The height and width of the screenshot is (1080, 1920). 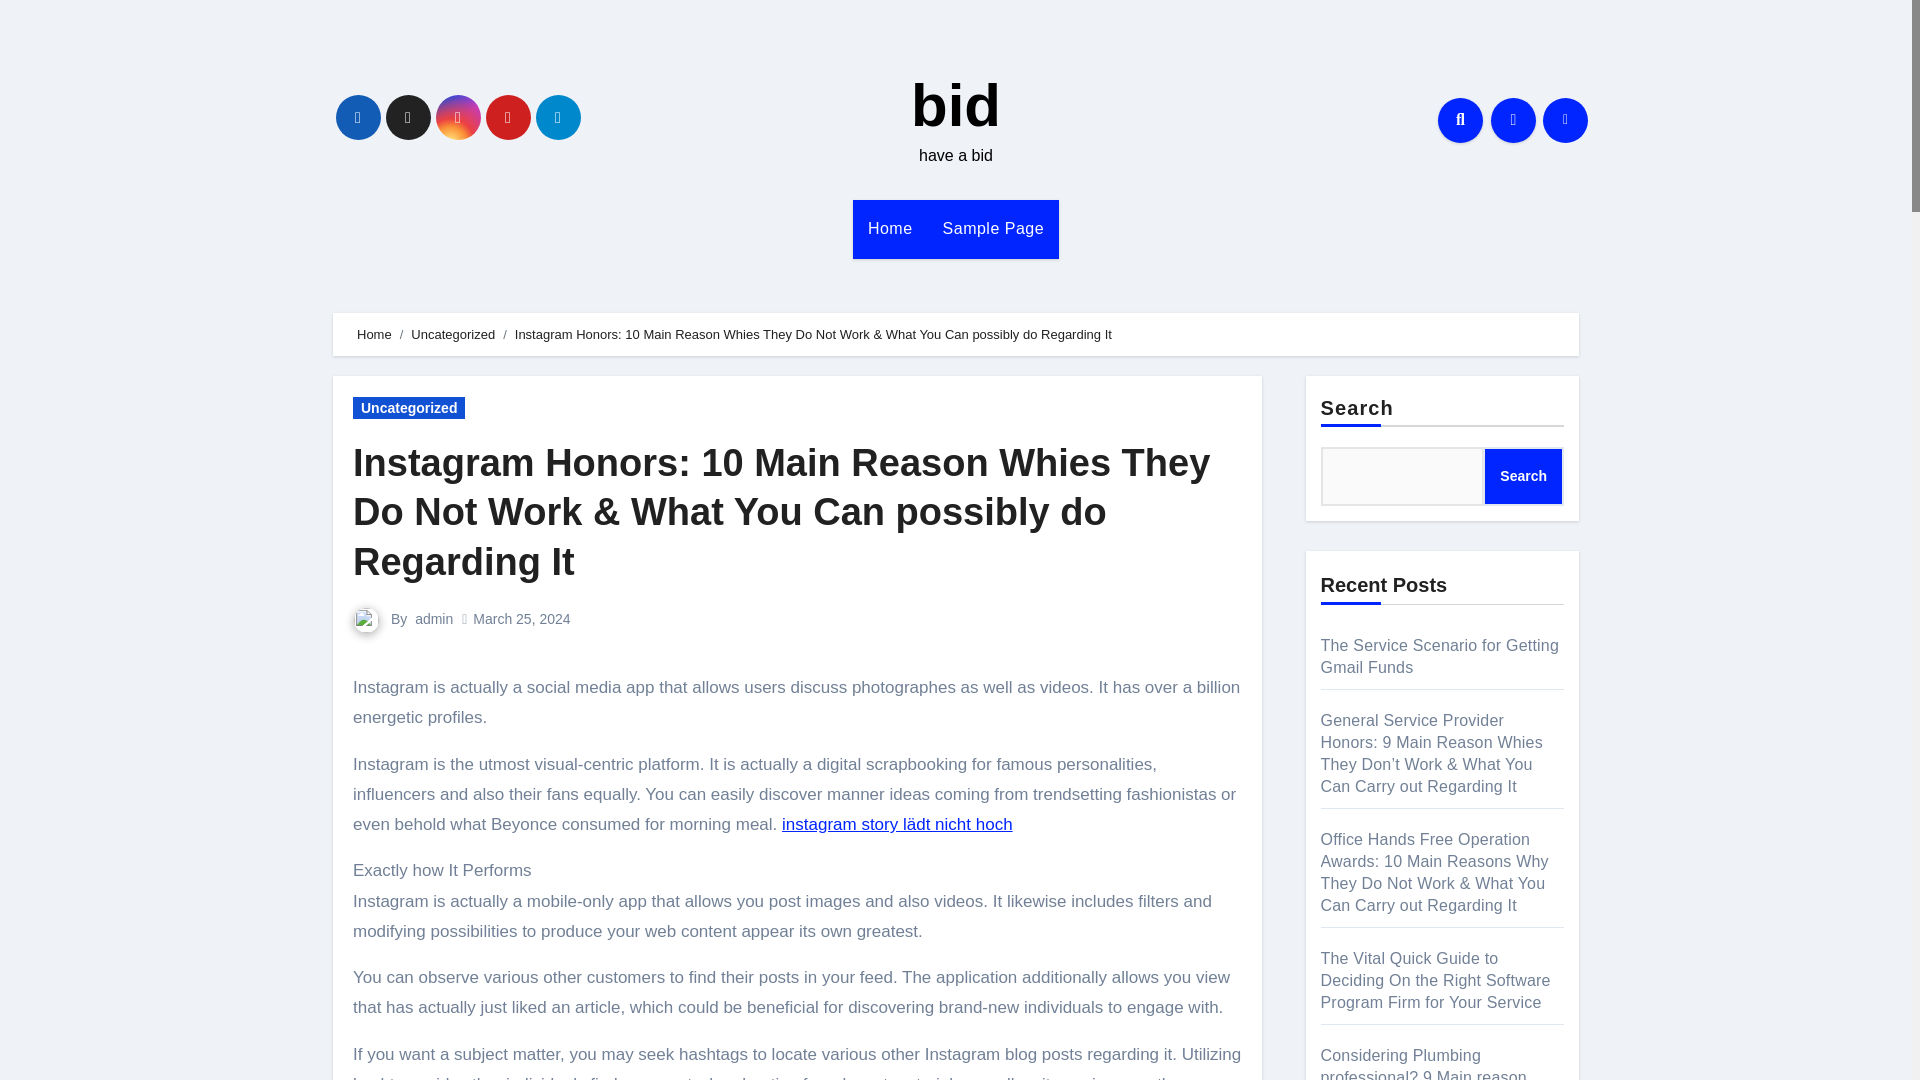 What do you see at coordinates (993, 228) in the screenshot?
I see `Sample Page` at bounding box center [993, 228].